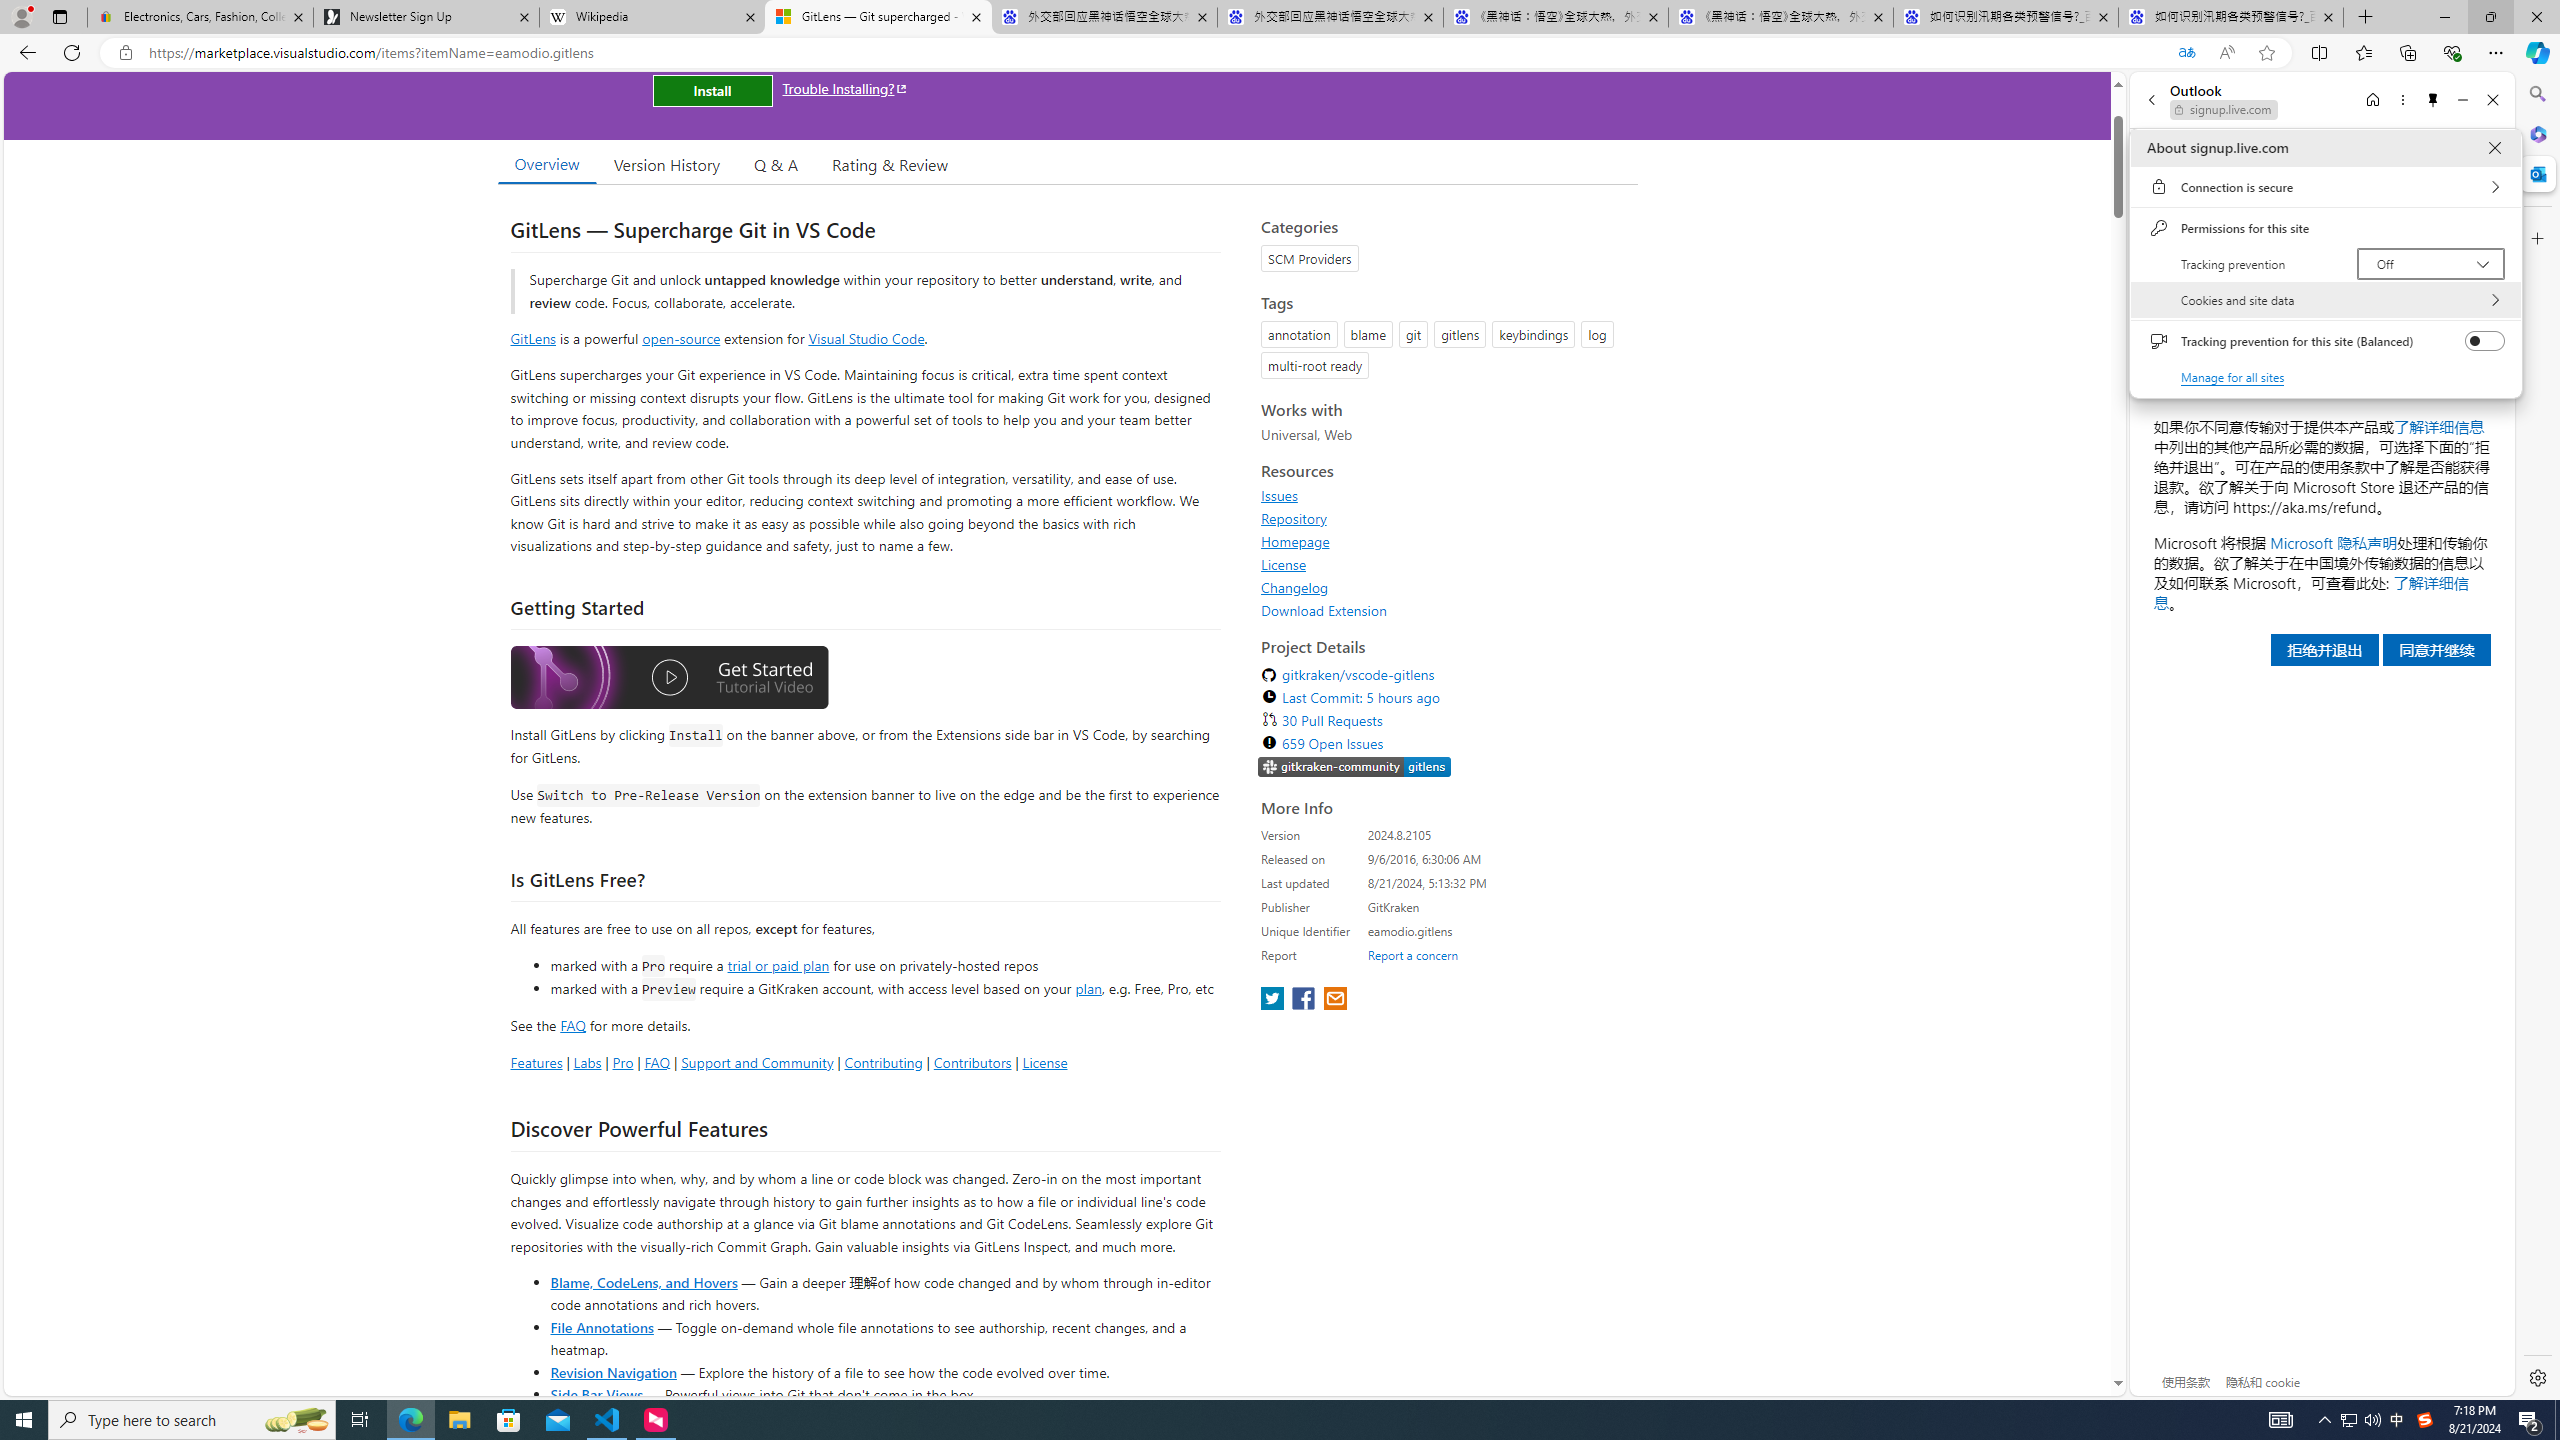 The height and width of the screenshot is (1440, 2560). Describe the element at coordinates (2557, 1420) in the screenshot. I see `Show desktop` at that location.